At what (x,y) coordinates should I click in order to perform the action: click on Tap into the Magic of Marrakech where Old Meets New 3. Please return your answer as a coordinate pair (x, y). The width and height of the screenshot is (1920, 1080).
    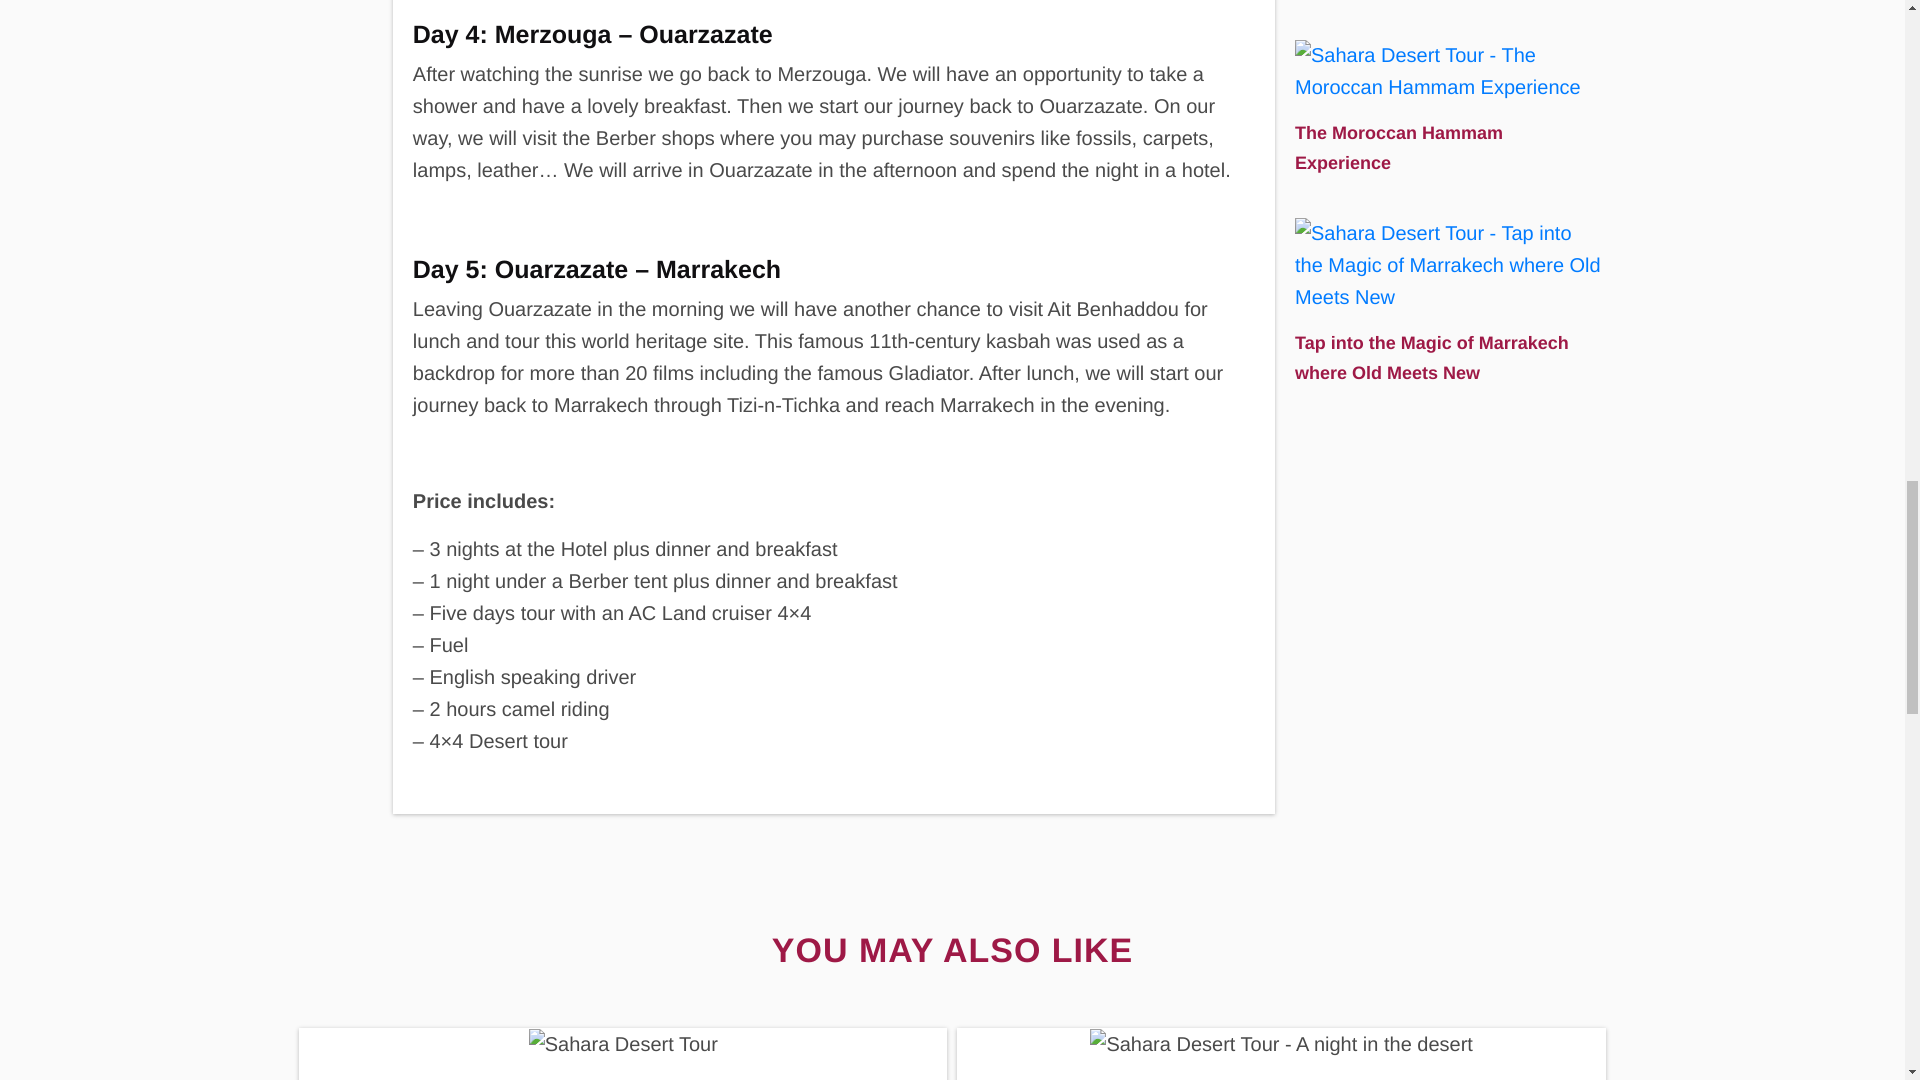
    Looking at the image, I should click on (1448, 266).